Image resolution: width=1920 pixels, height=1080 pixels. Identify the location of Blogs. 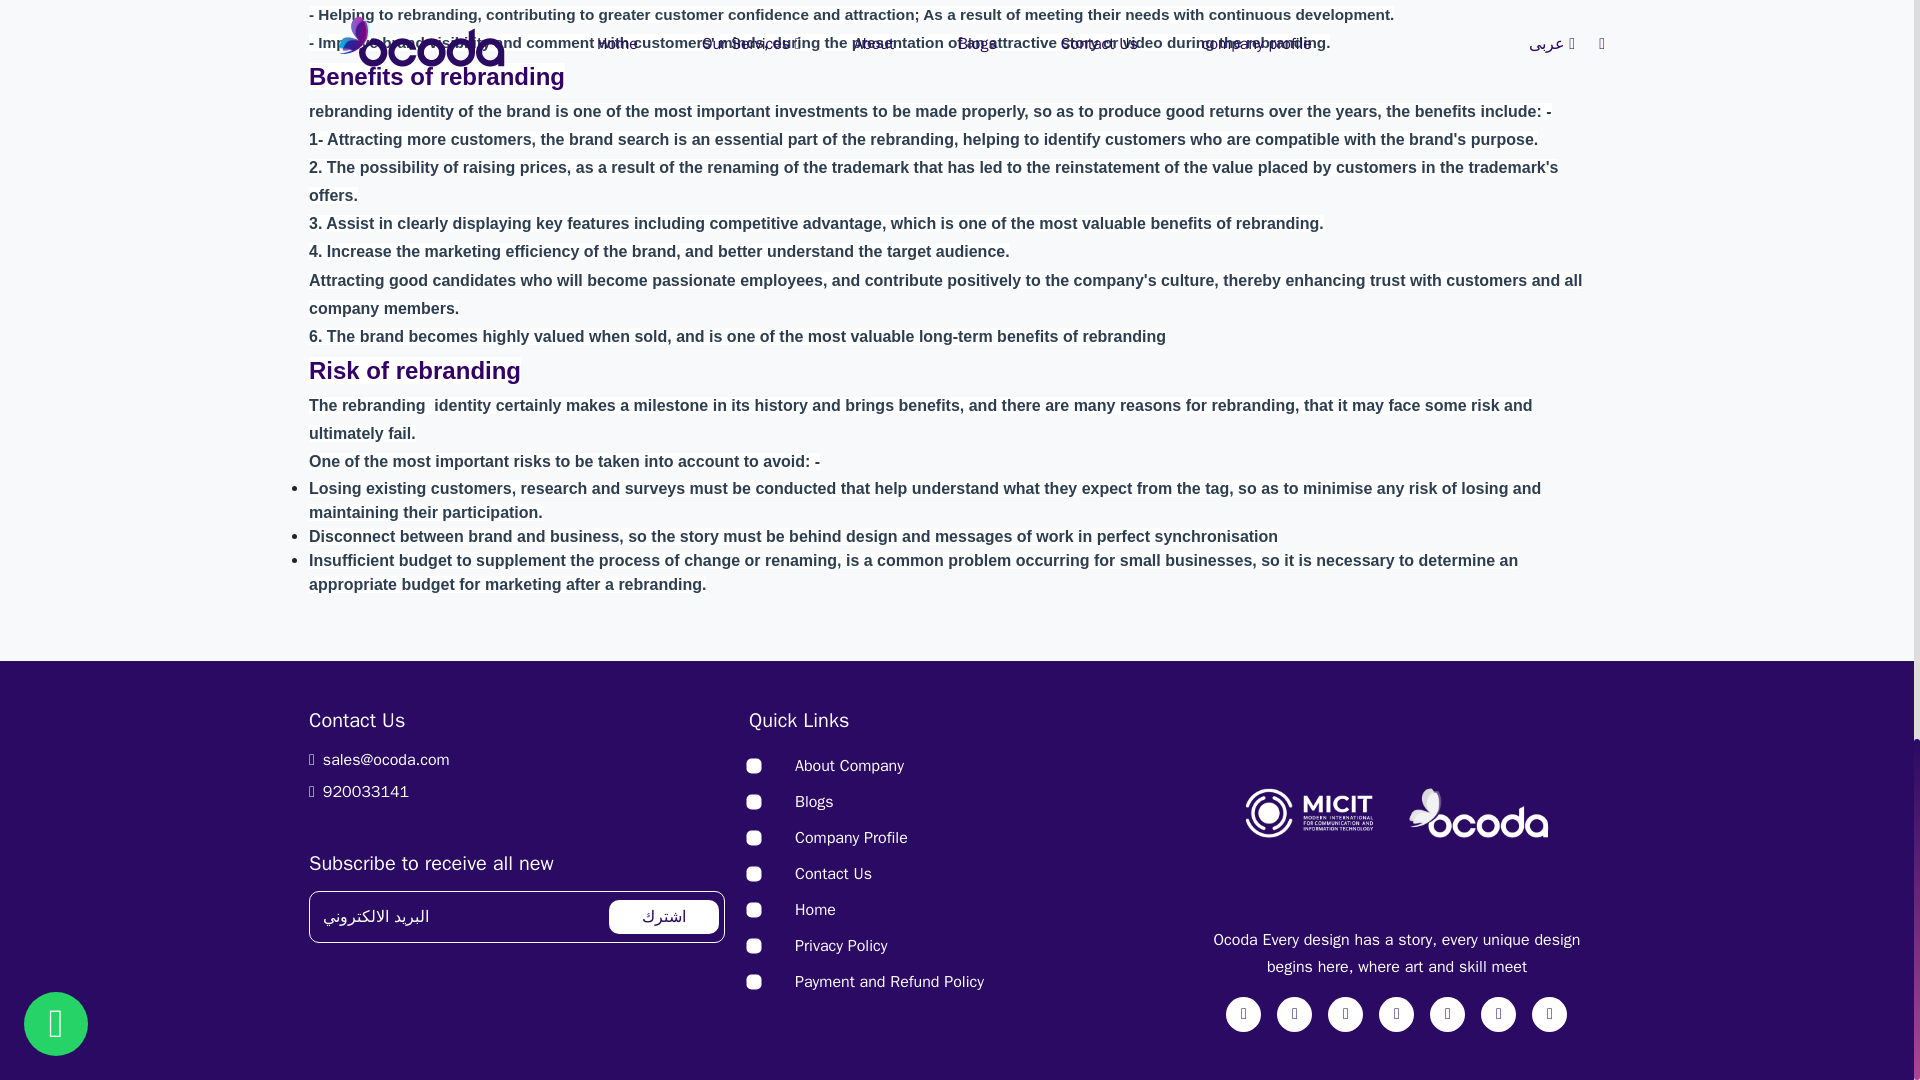
(814, 802).